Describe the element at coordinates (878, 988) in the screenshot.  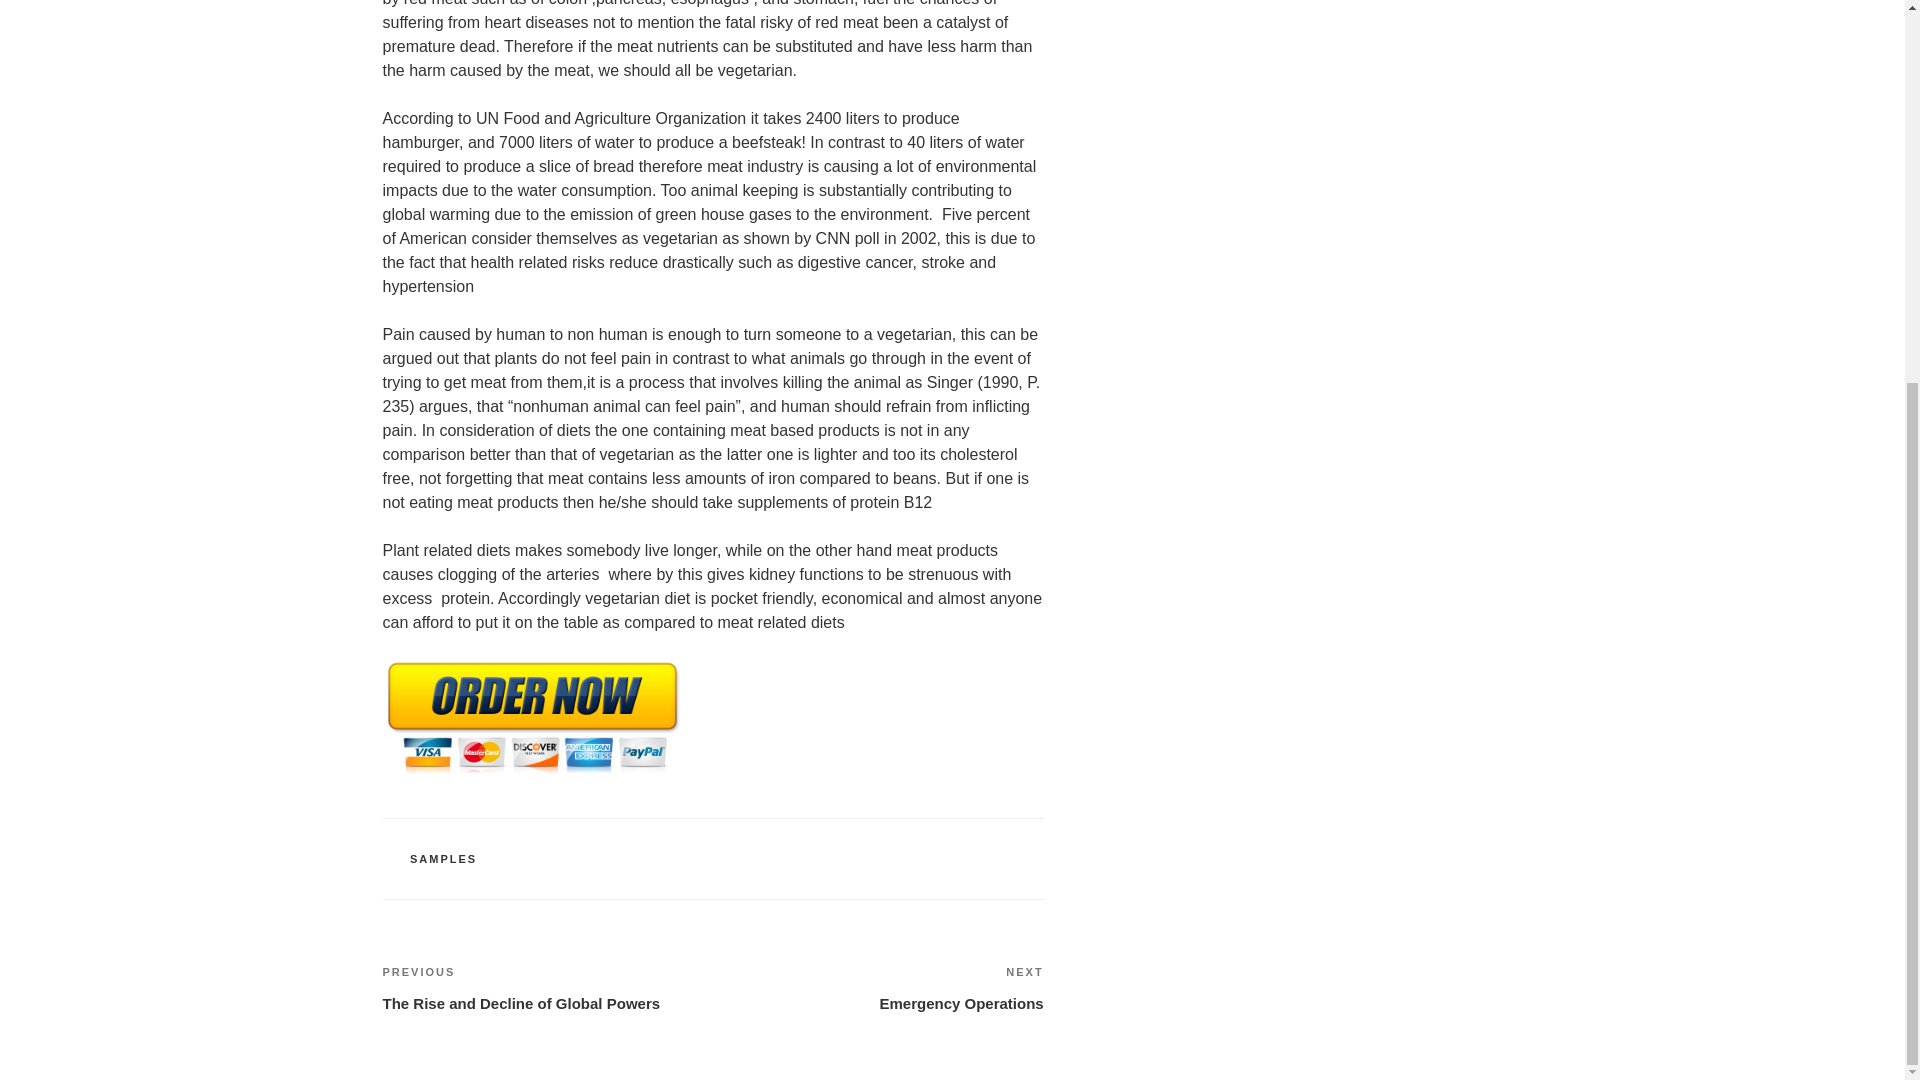
I see `SAMPLES` at that location.